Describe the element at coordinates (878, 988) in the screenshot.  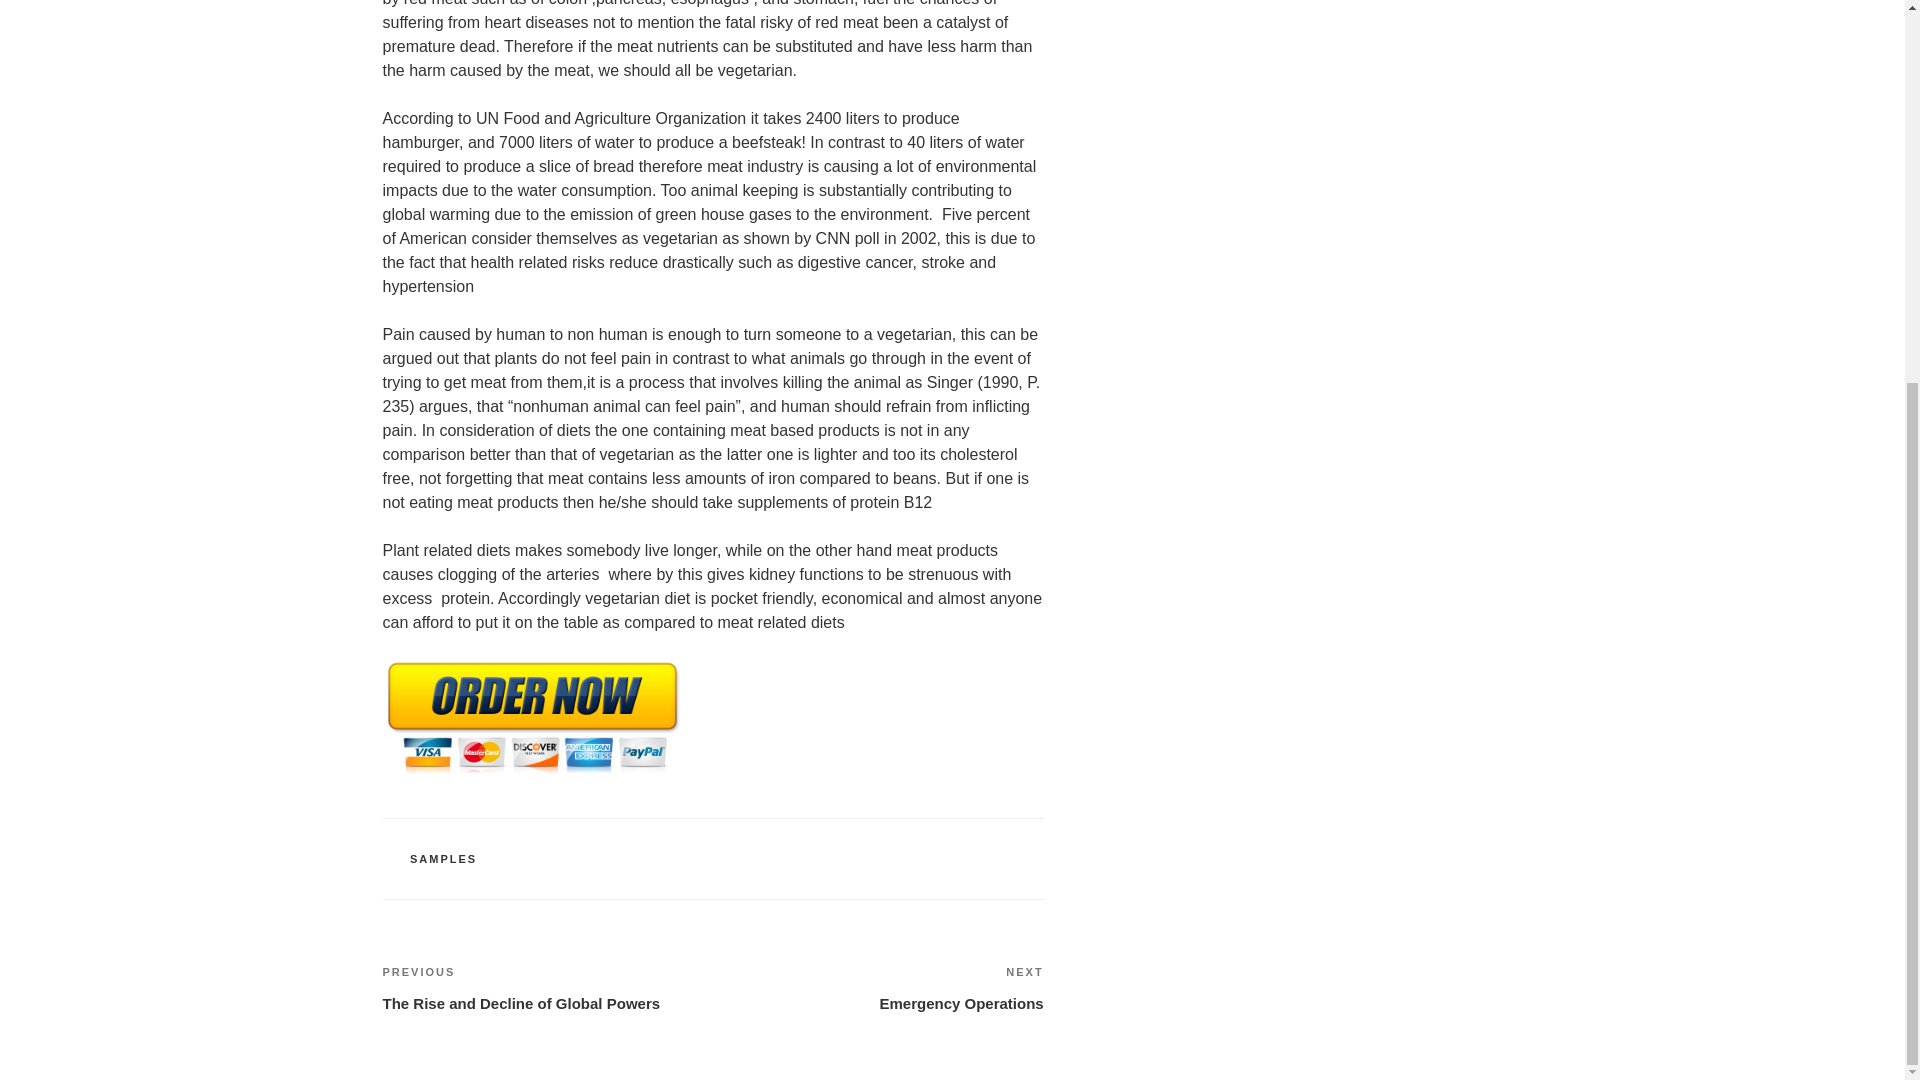
I see `SAMPLES` at that location.